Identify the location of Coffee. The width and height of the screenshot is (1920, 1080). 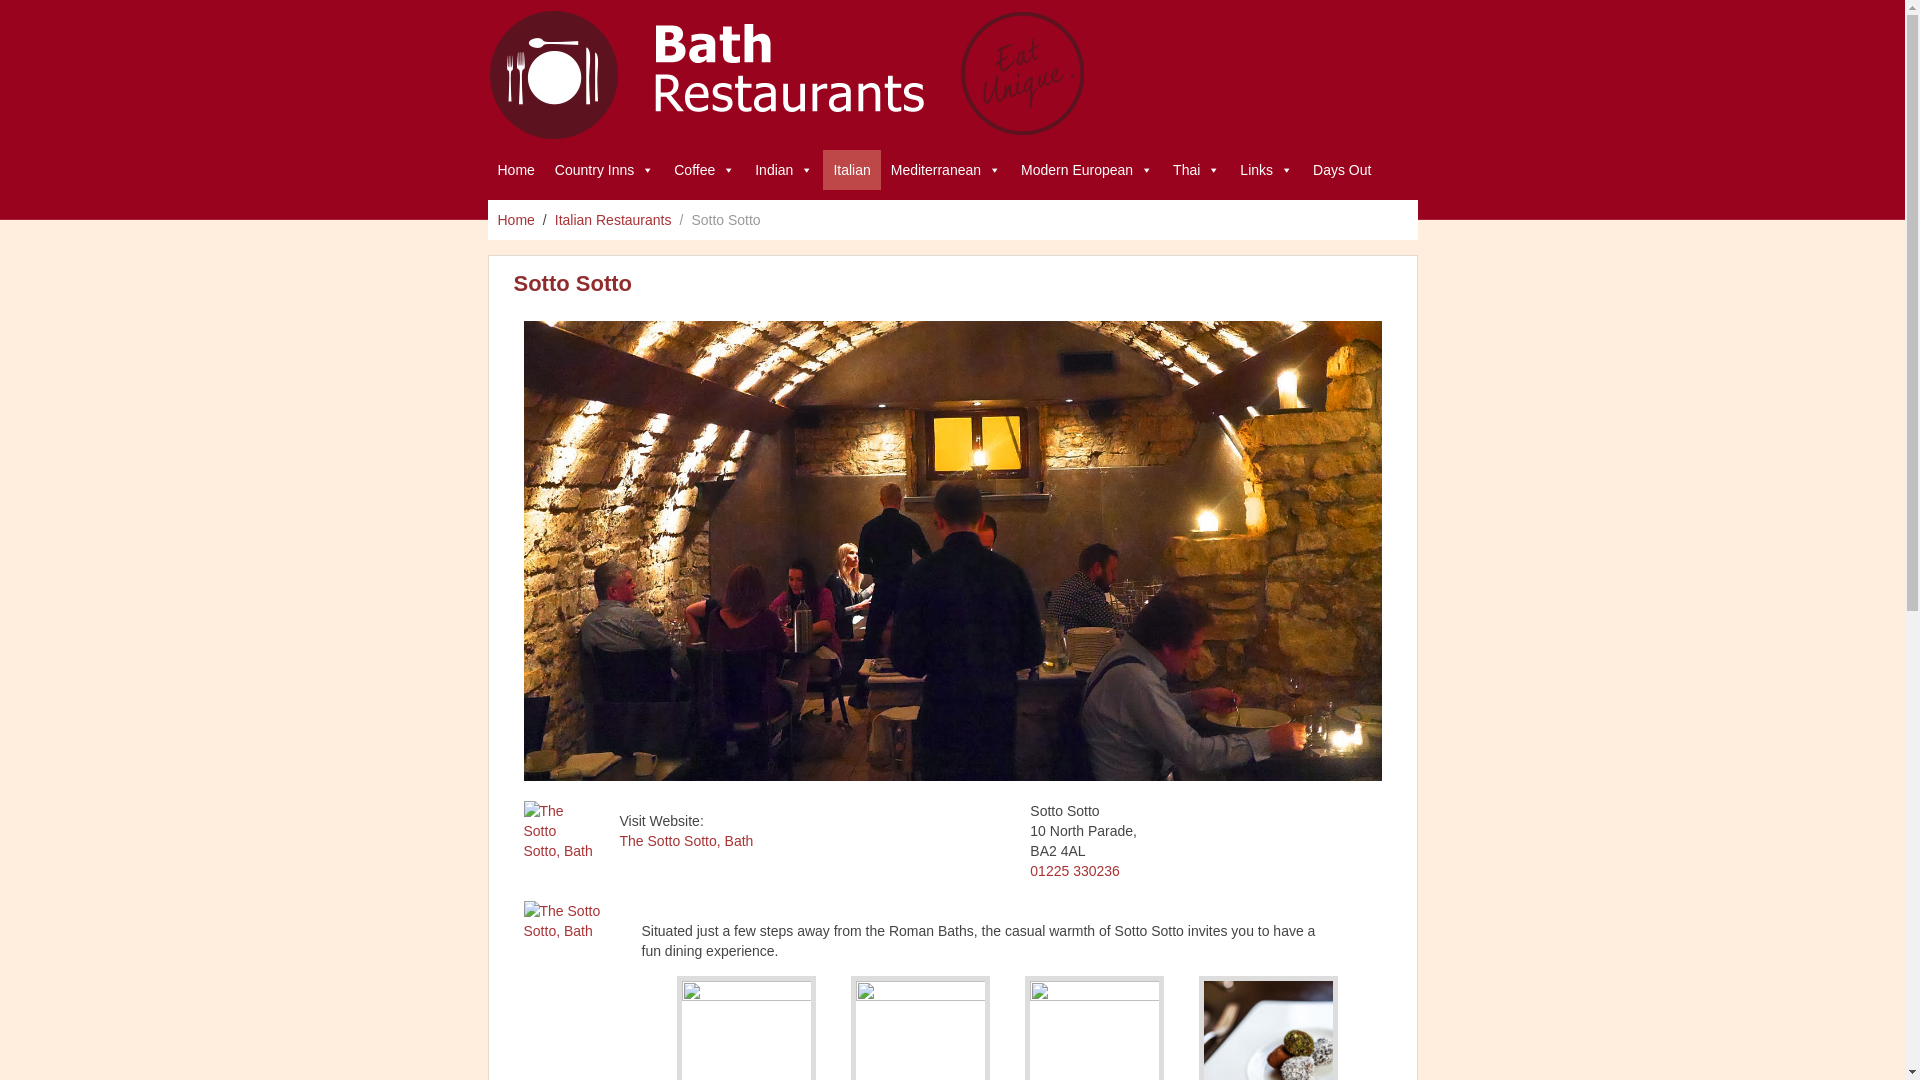
(704, 170).